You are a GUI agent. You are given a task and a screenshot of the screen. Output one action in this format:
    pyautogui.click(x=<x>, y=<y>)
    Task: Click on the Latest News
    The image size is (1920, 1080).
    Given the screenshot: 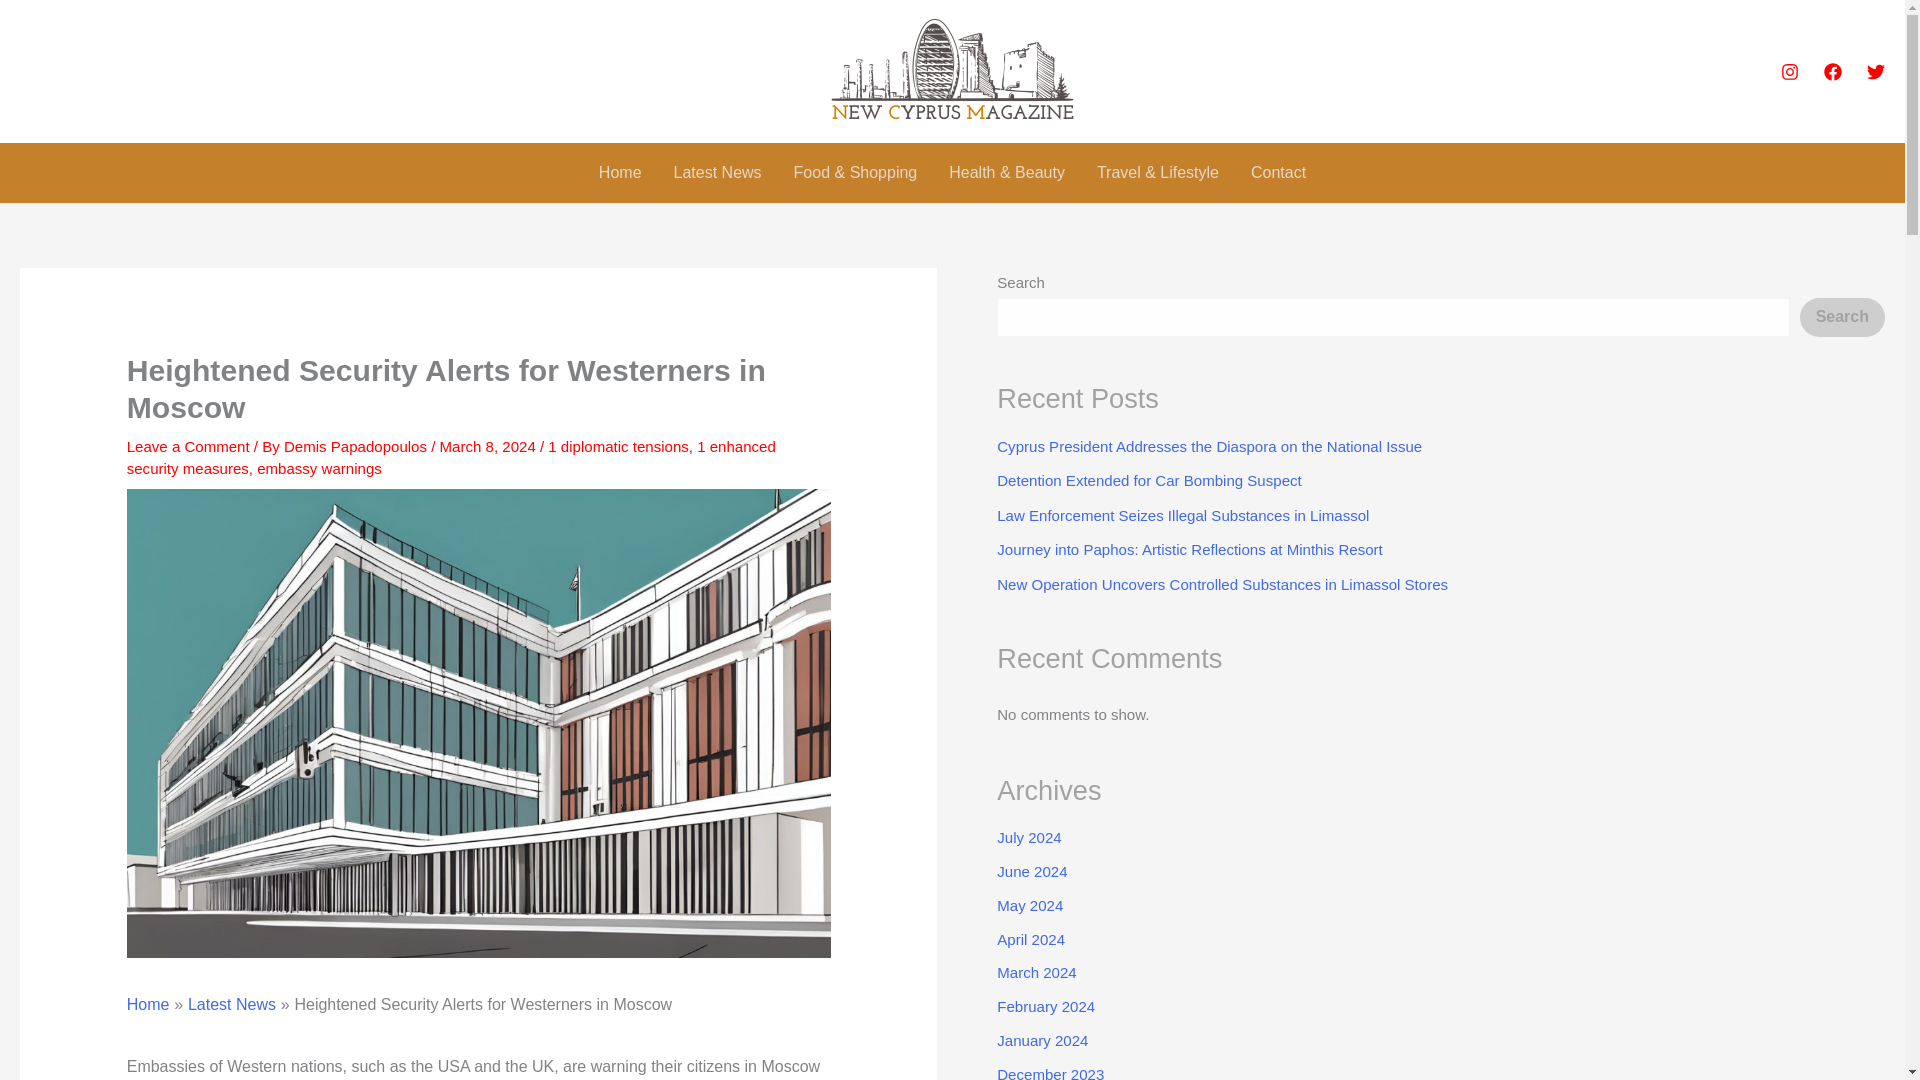 What is the action you would take?
    pyautogui.click(x=232, y=1004)
    